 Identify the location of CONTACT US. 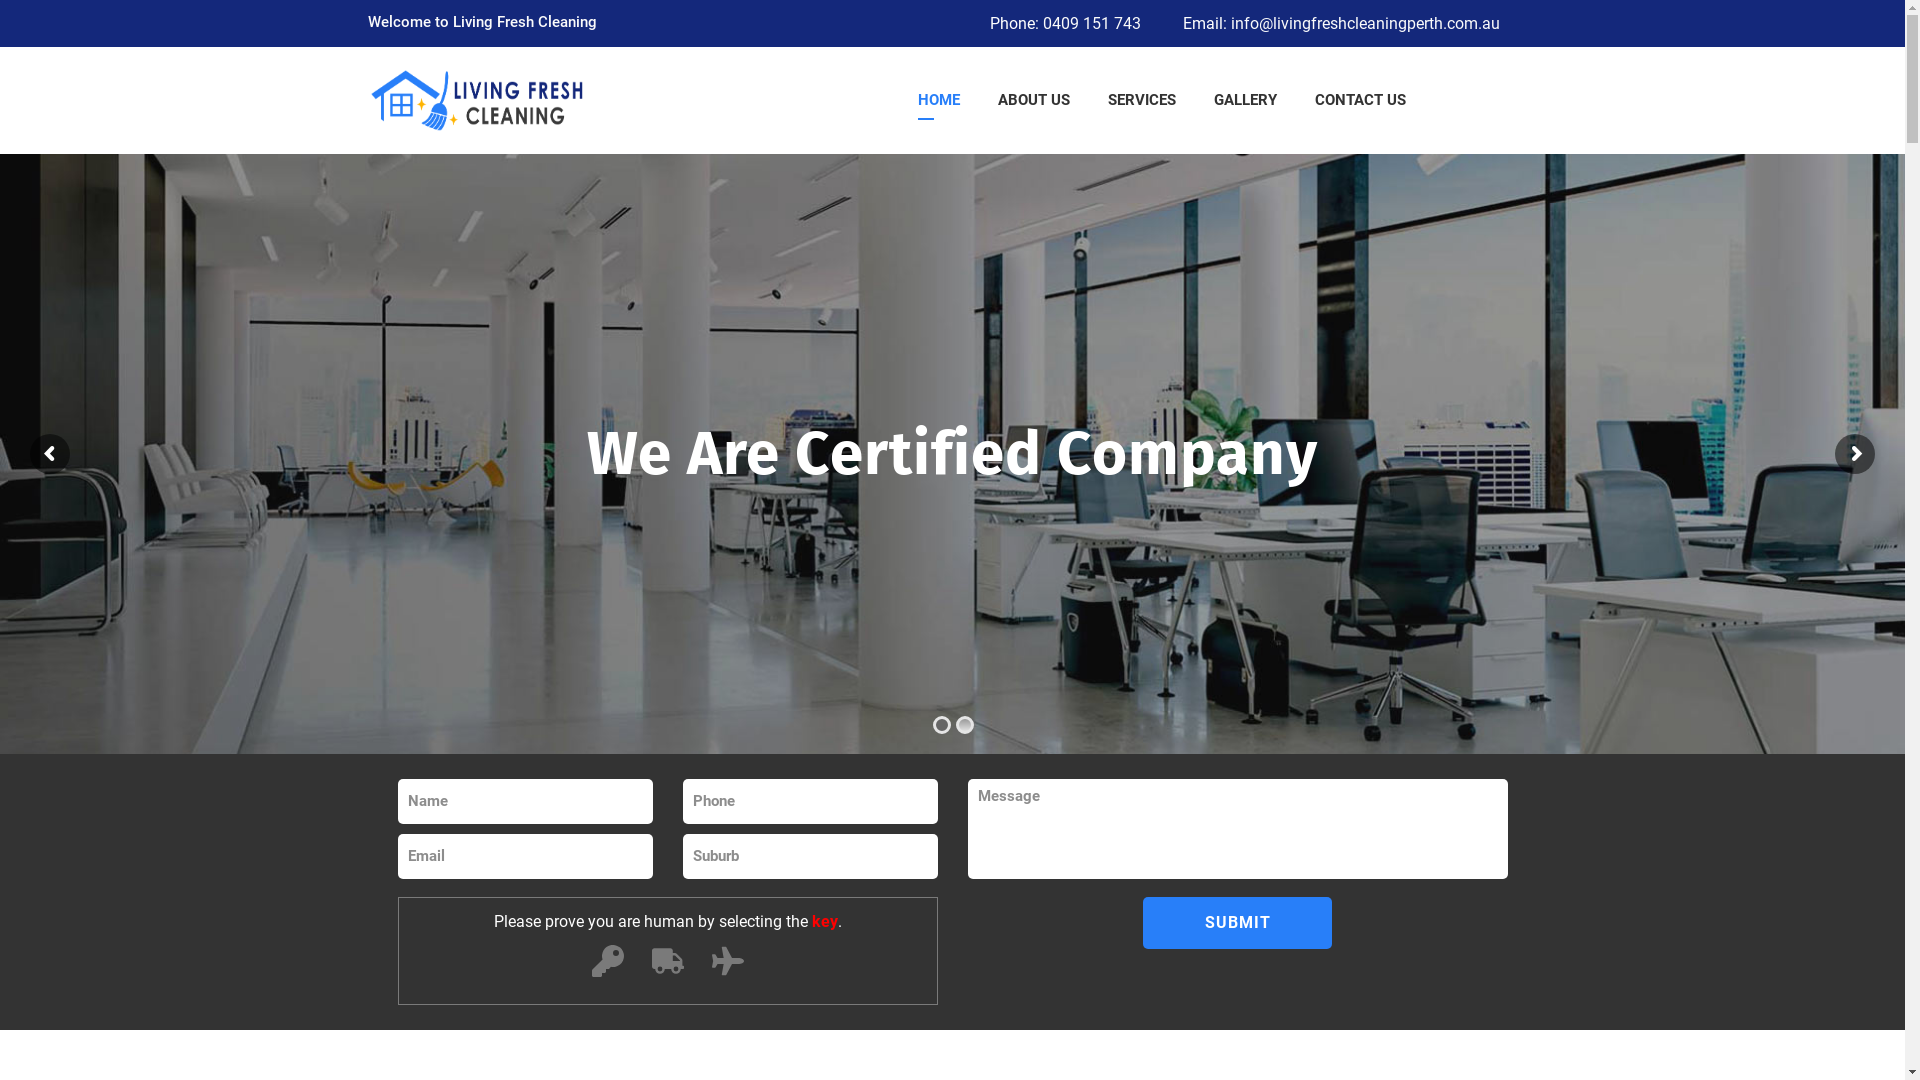
(1360, 100).